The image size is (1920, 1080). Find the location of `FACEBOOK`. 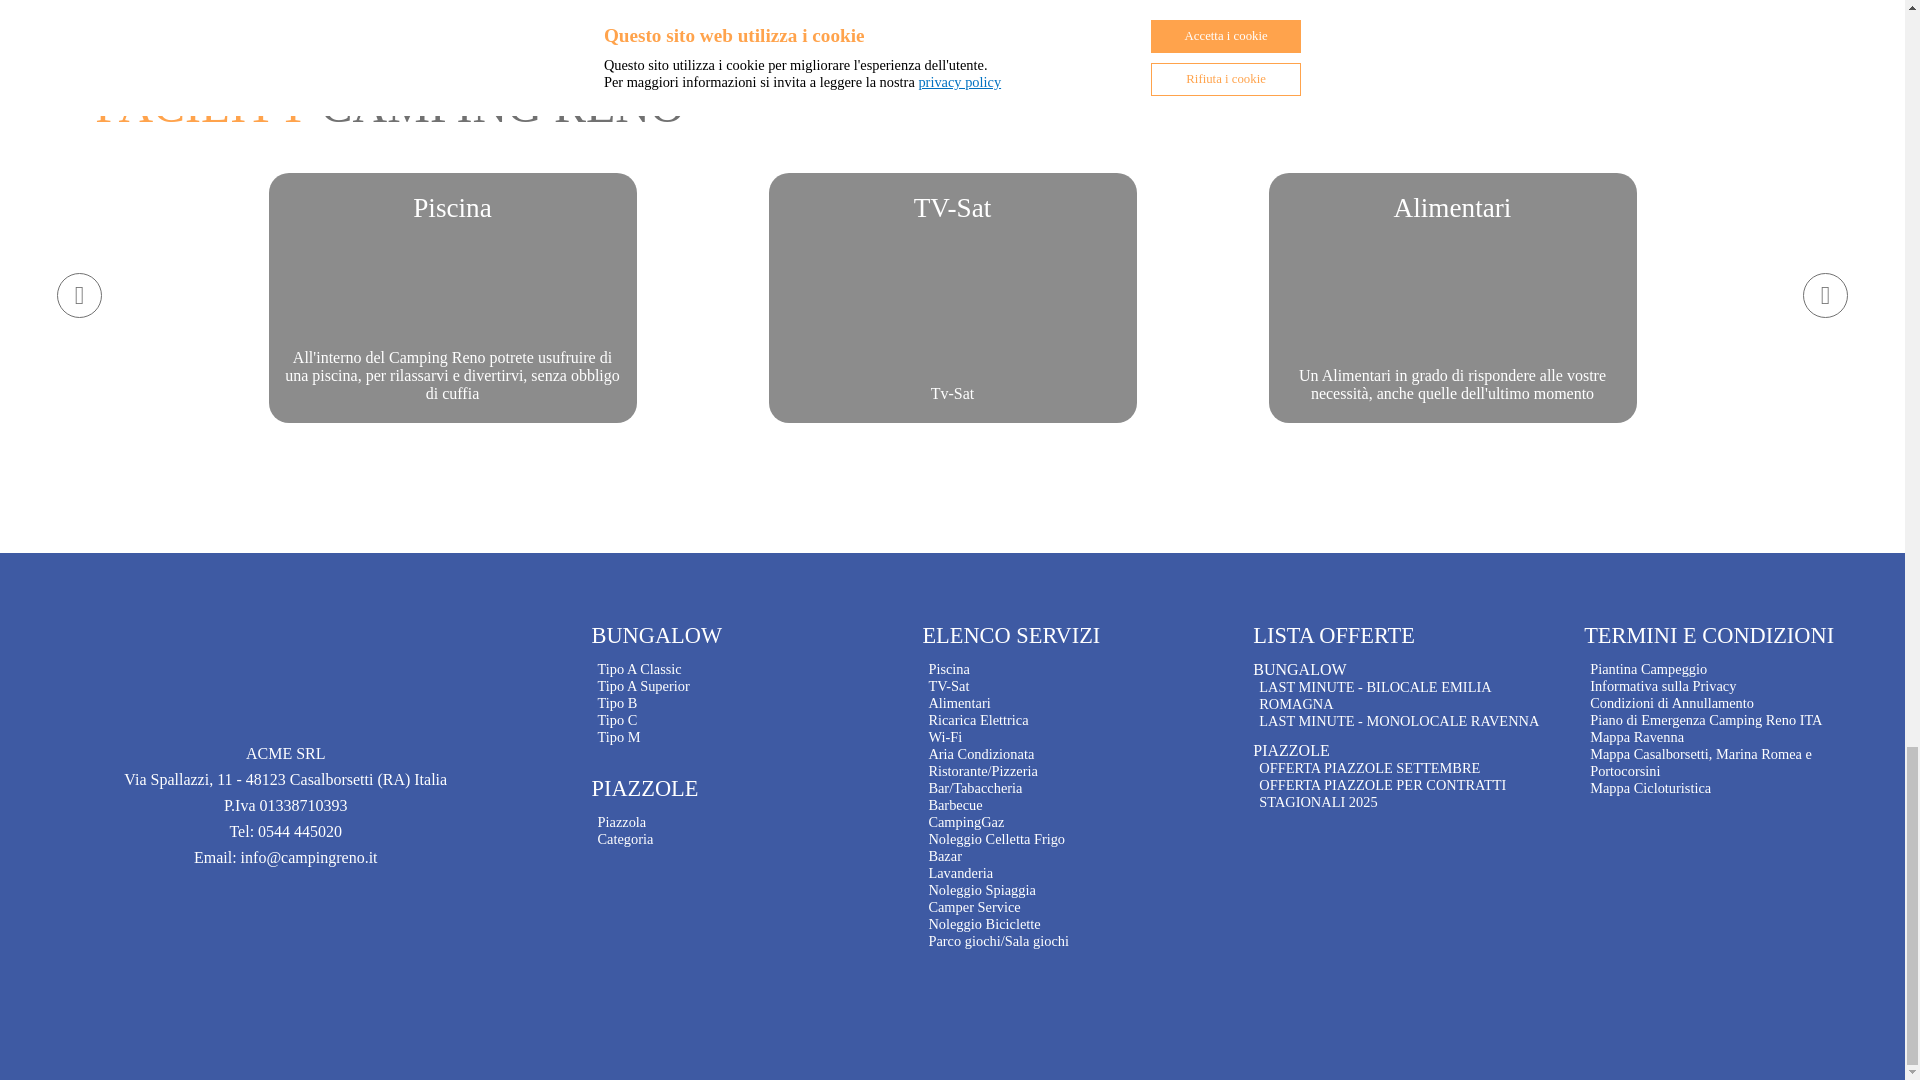

FACEBOOK is located at coordinates (952, 298).